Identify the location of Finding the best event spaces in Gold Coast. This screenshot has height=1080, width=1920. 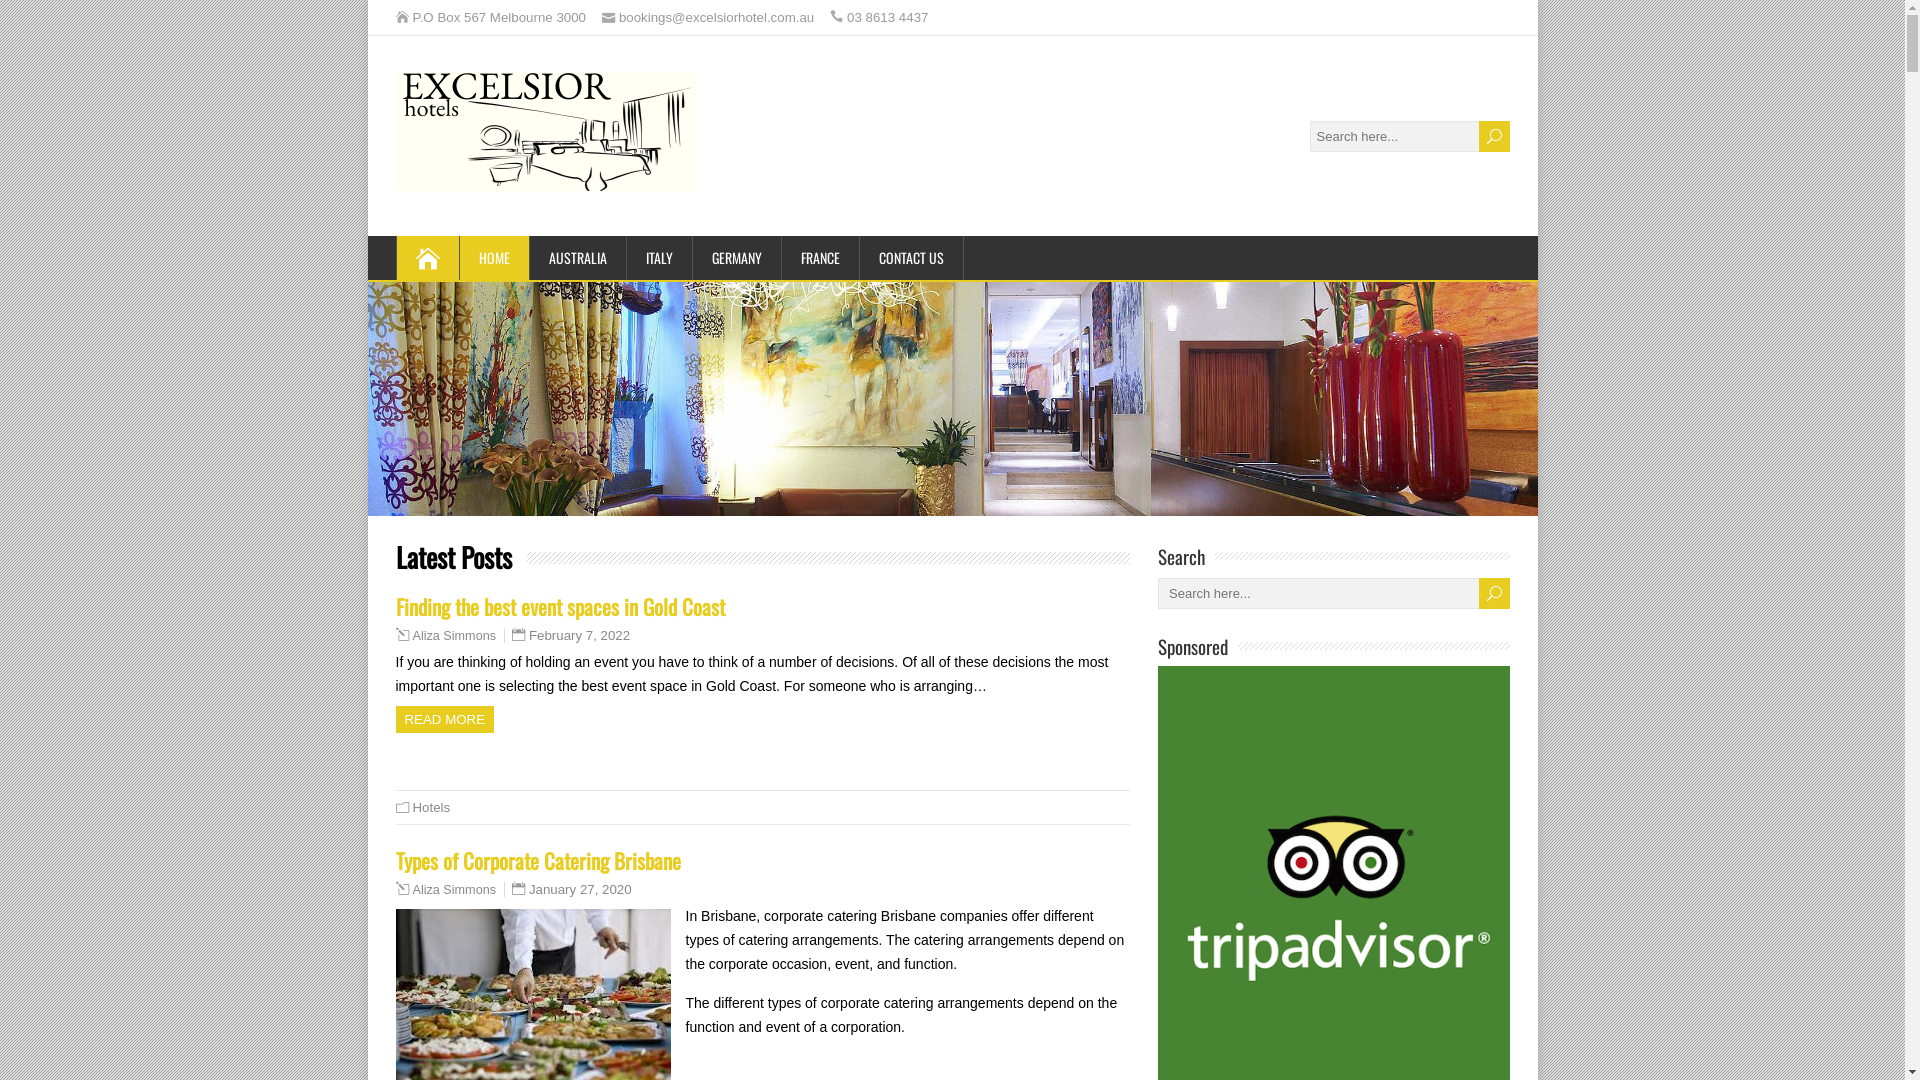
(560, 606).